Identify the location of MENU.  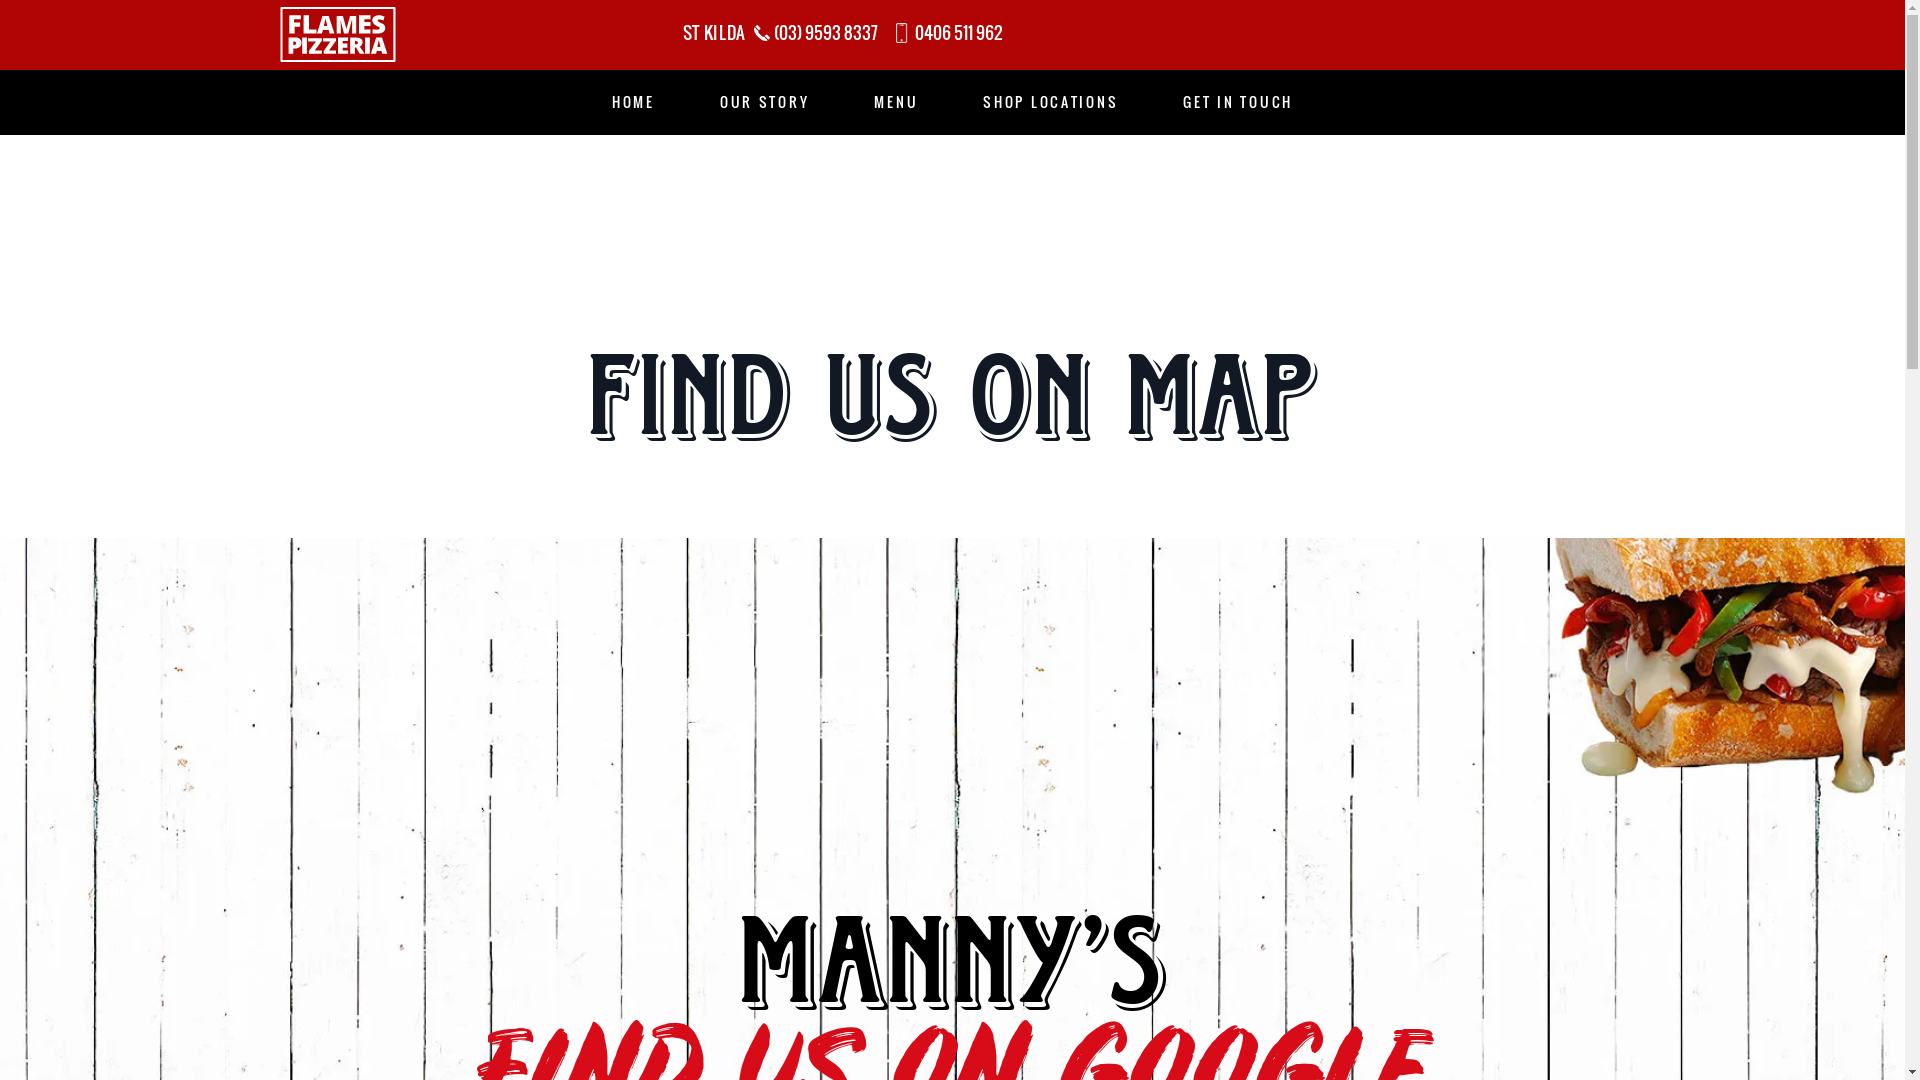
(896, 102).